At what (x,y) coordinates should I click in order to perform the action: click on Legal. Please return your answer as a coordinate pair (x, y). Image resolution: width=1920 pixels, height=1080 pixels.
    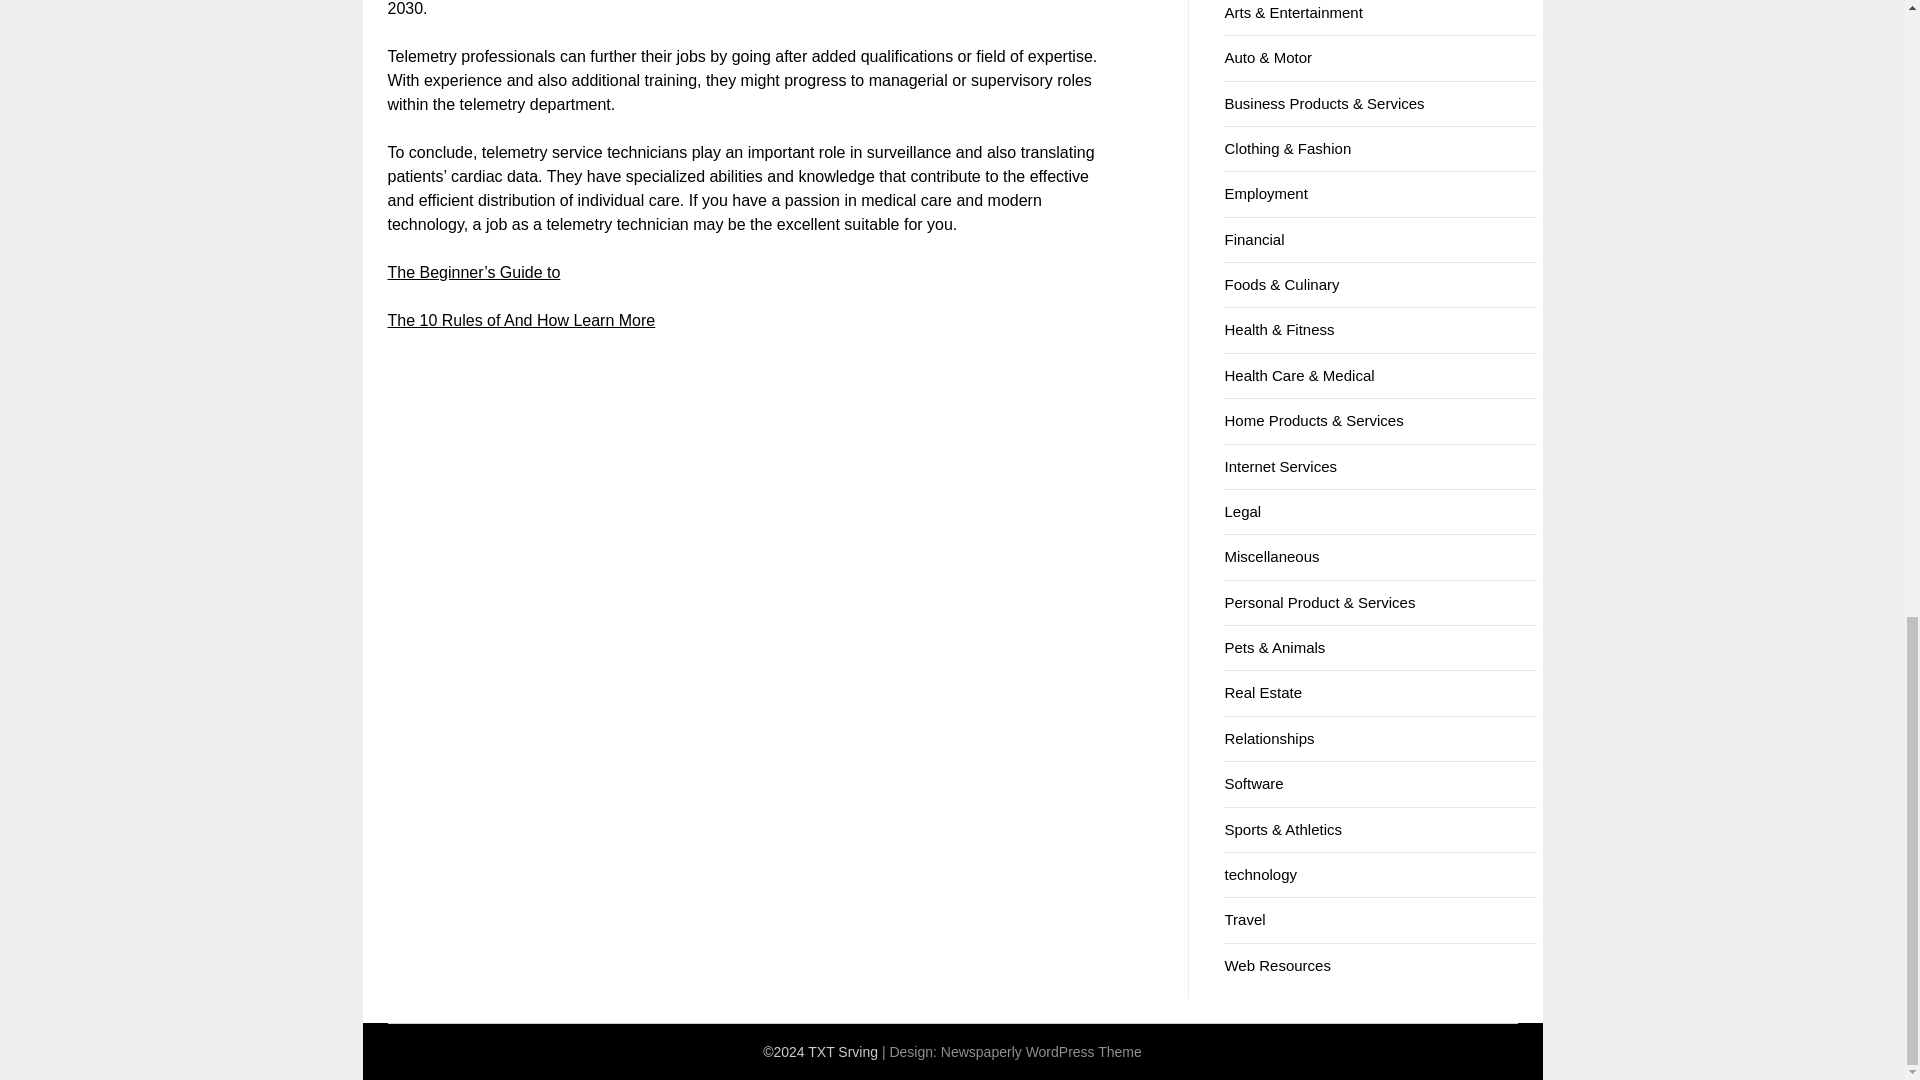
    Looking at the image, I should click on (1242, 511).